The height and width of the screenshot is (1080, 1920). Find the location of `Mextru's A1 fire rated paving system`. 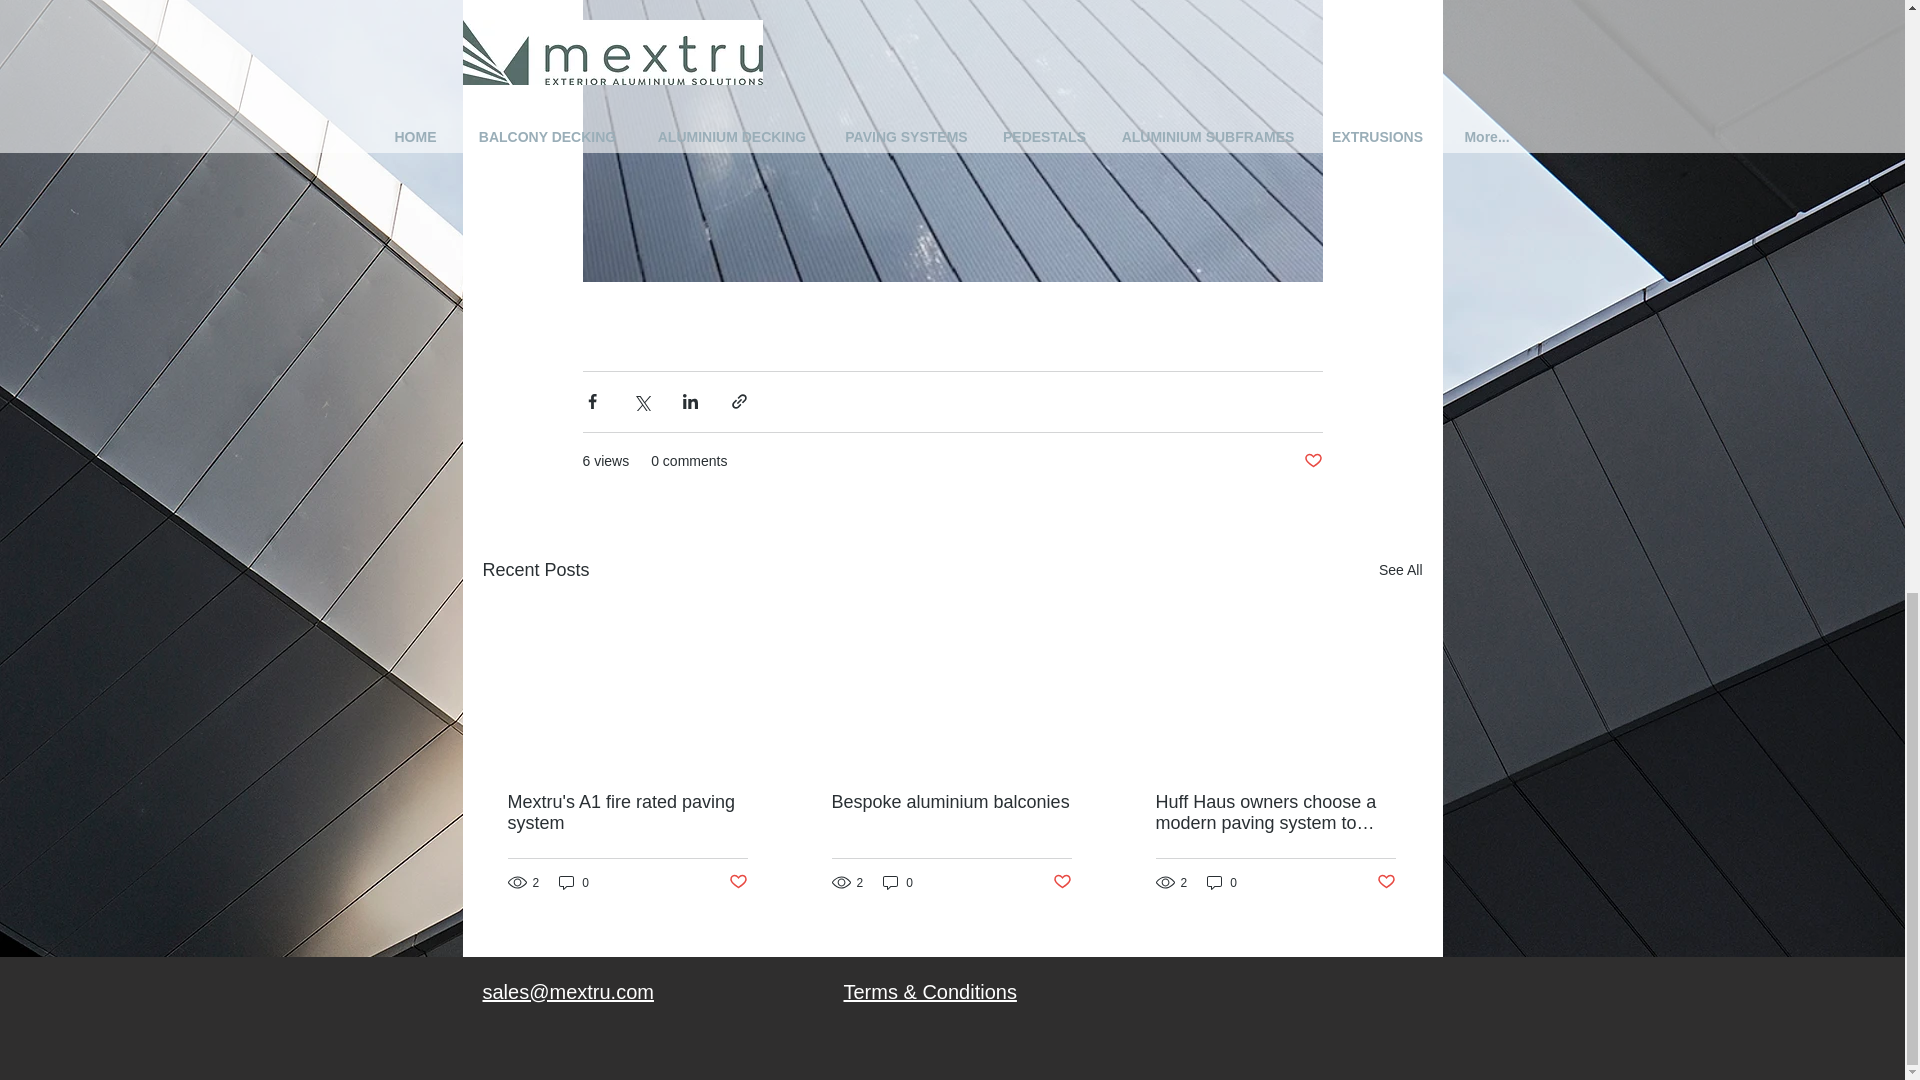

Mextru's A1 fire rated paving system is located at coordinates (628, 812).